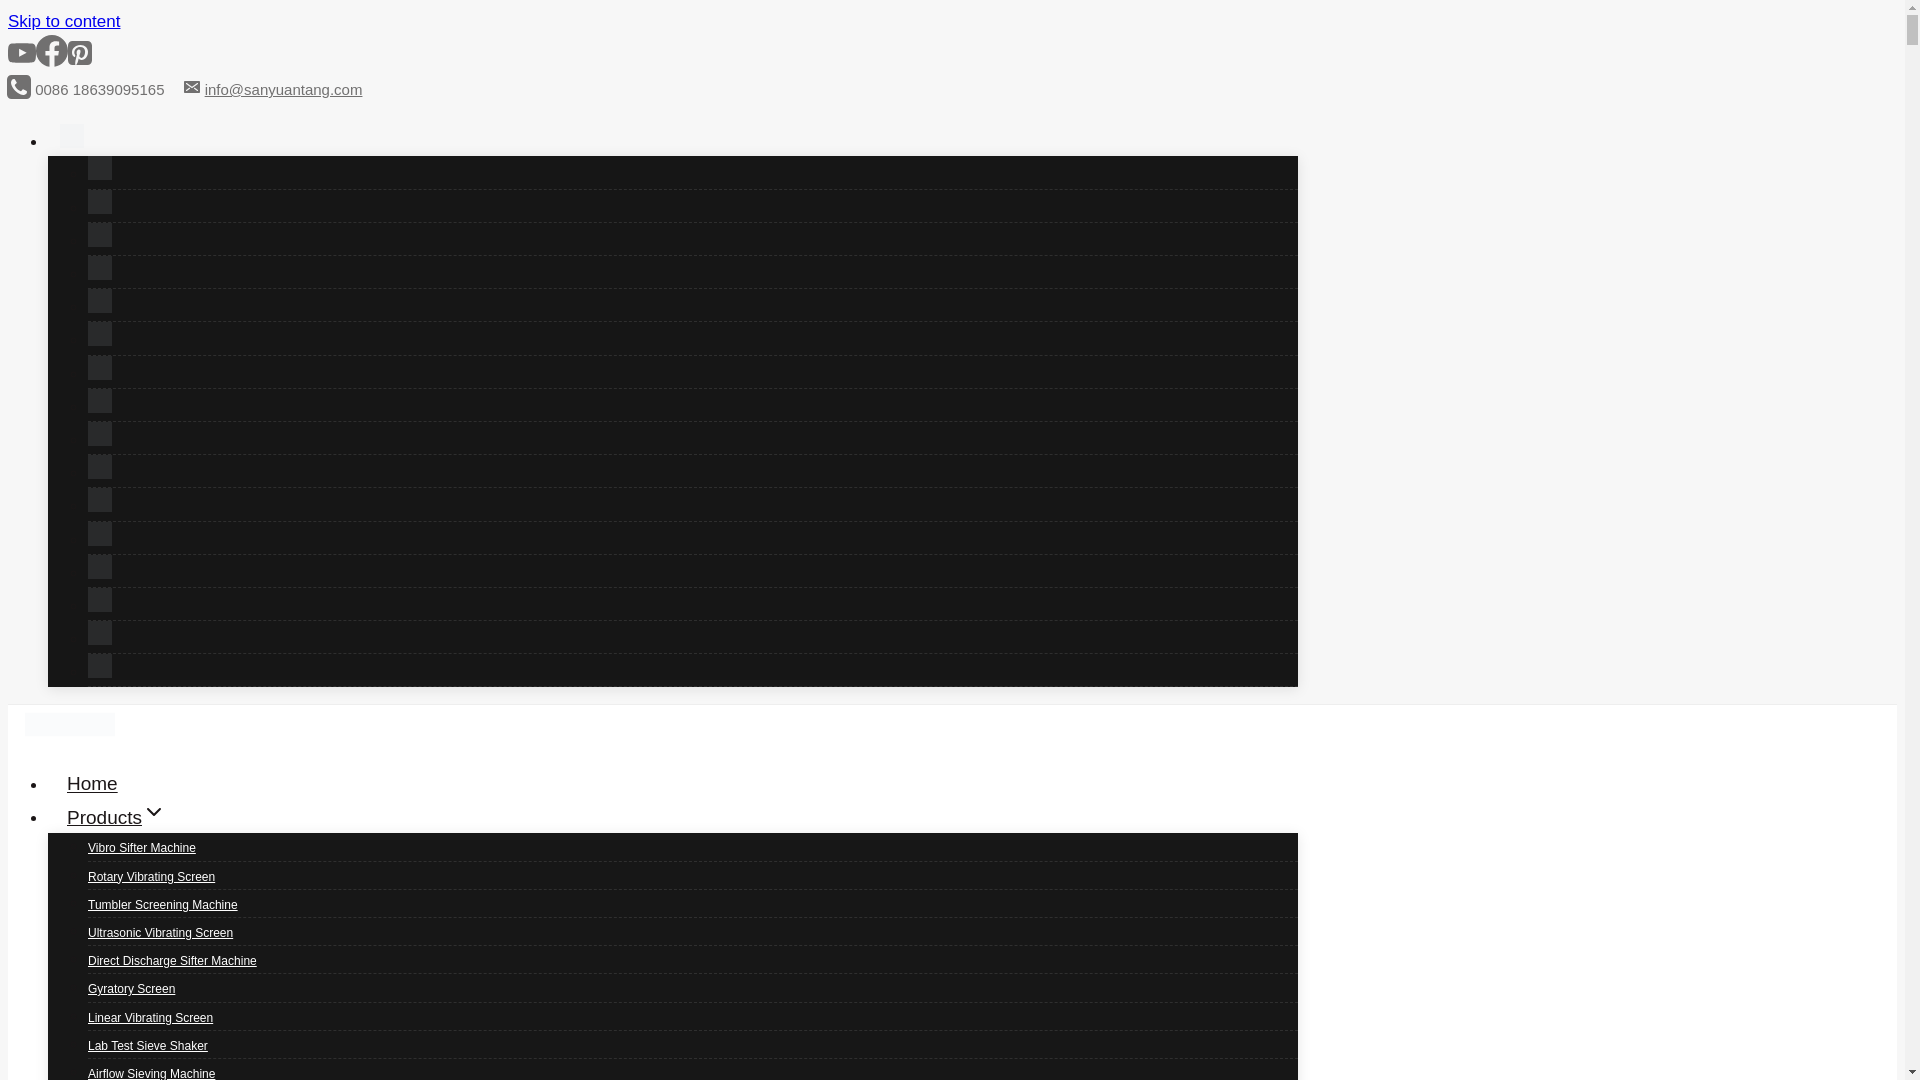 The width and height of the screenshot is (1920, 1080). Describe the element at coordinates (116, 818) in the screenshot. I see `ProductsExpand` at that location.